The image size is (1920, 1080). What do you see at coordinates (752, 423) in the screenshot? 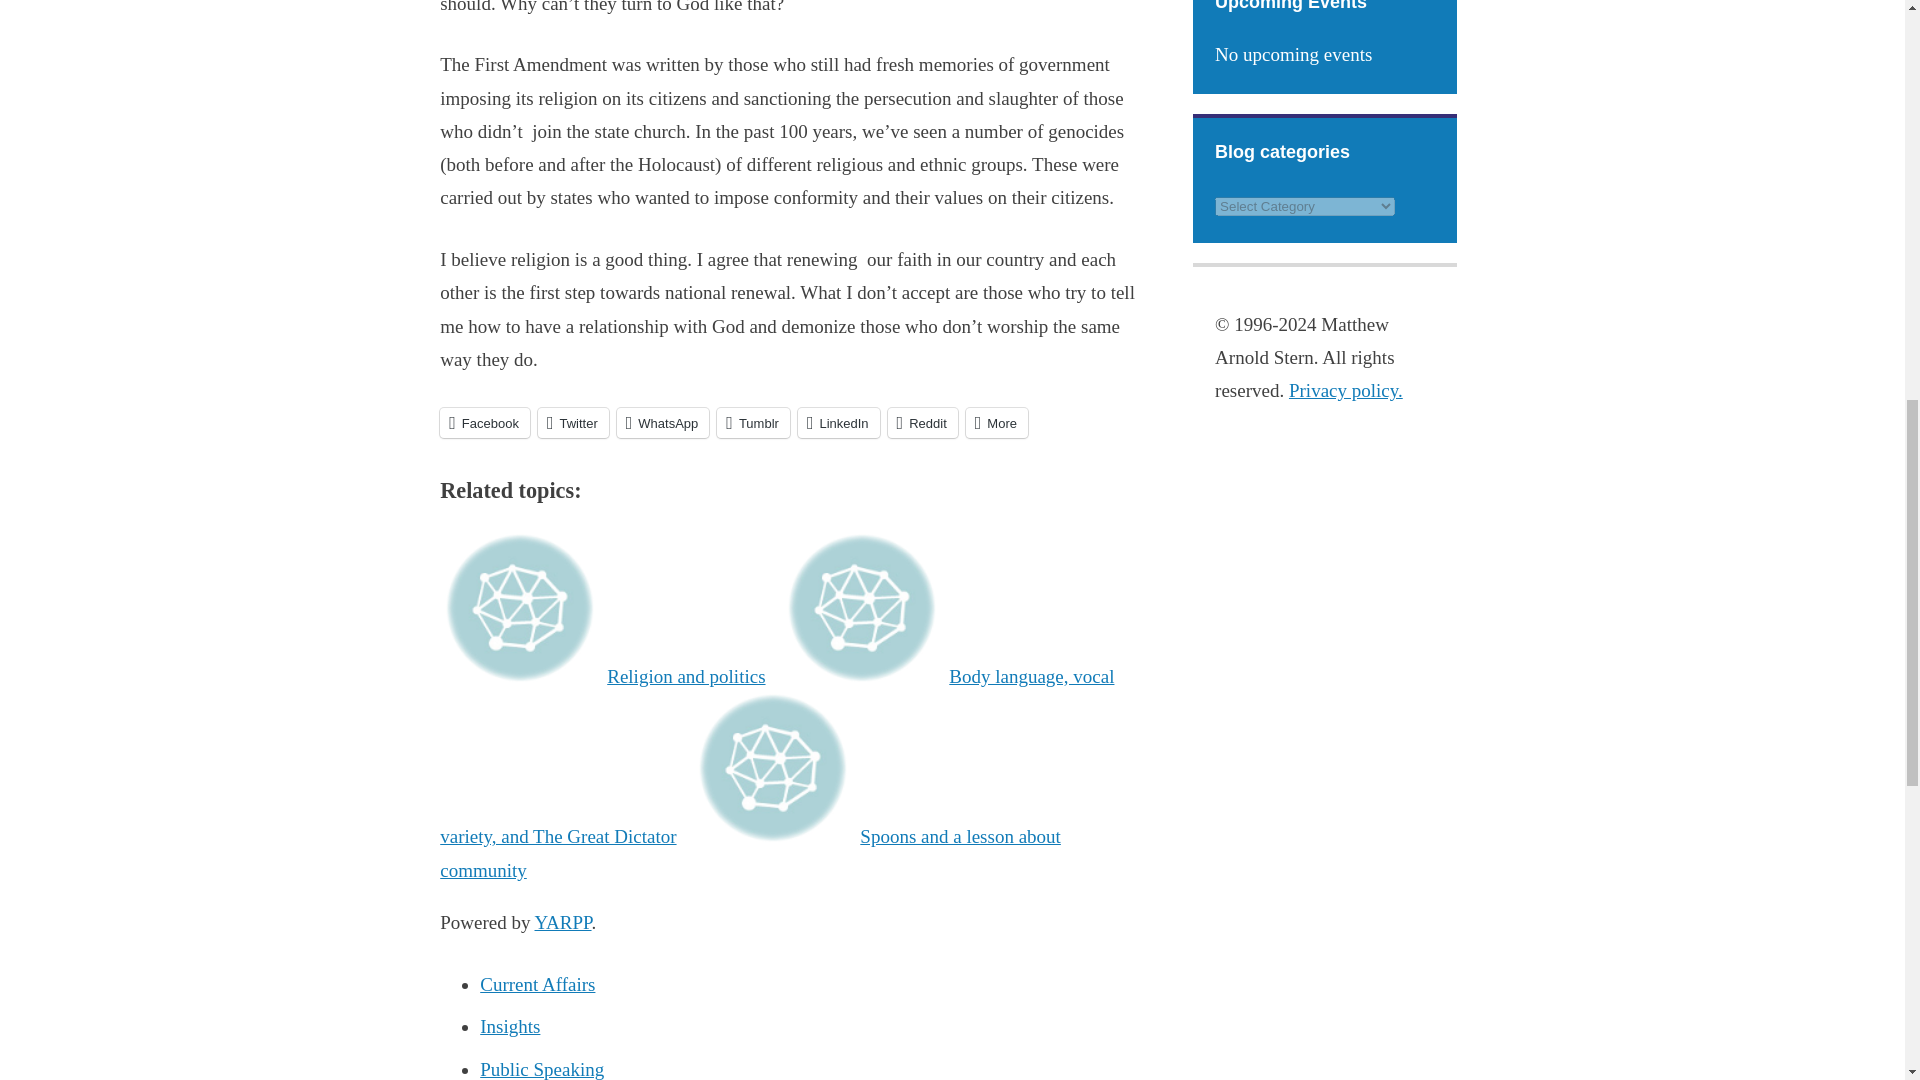
I see `Click to share on Tumblr` at bounding box center [752, 423].